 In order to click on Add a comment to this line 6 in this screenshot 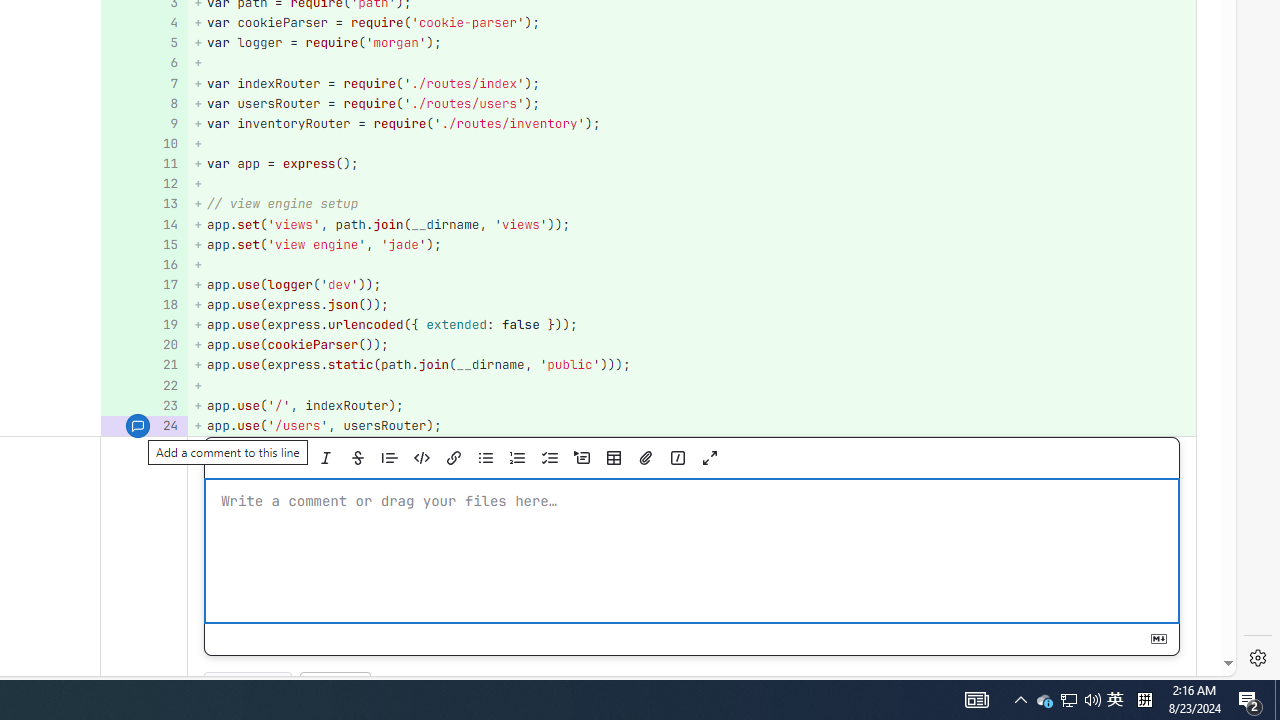, I will do `click(144, 64)`.